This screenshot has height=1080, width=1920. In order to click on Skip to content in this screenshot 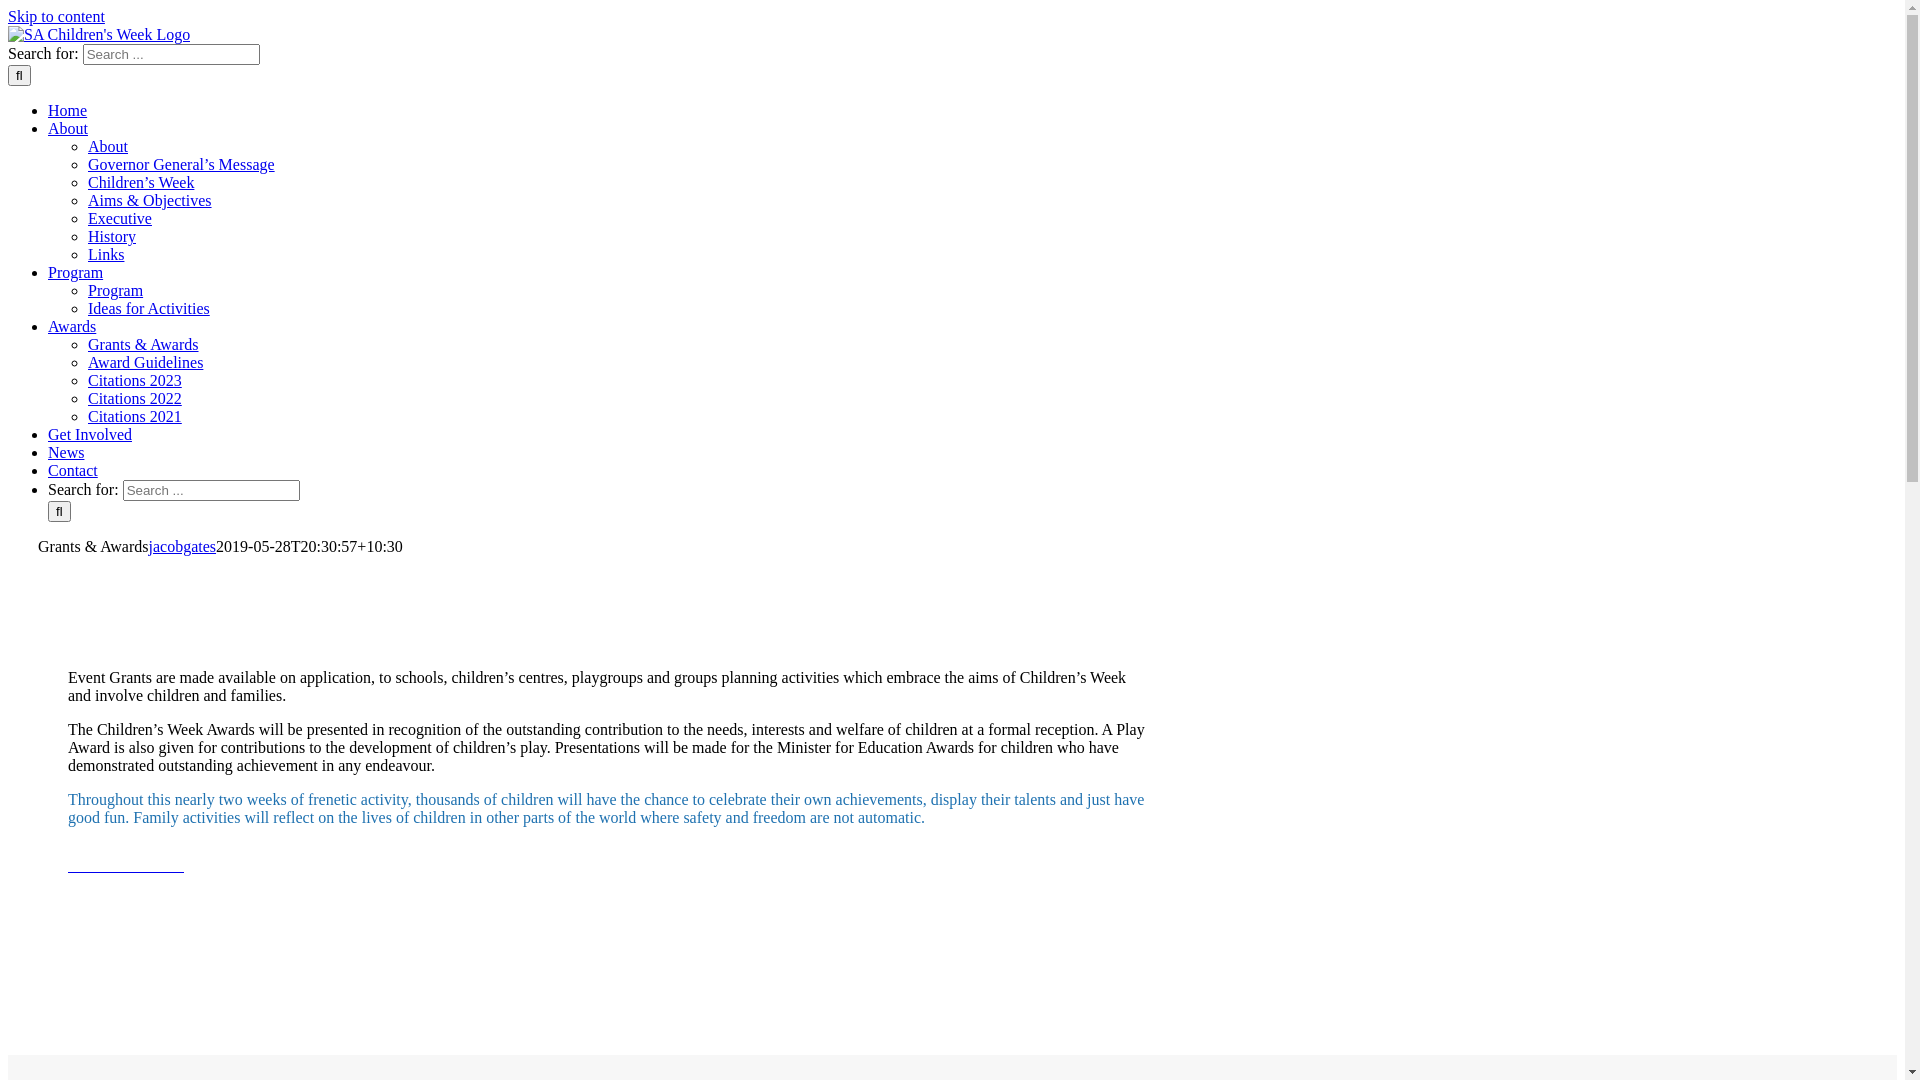, I will do `click(56, 16)`.